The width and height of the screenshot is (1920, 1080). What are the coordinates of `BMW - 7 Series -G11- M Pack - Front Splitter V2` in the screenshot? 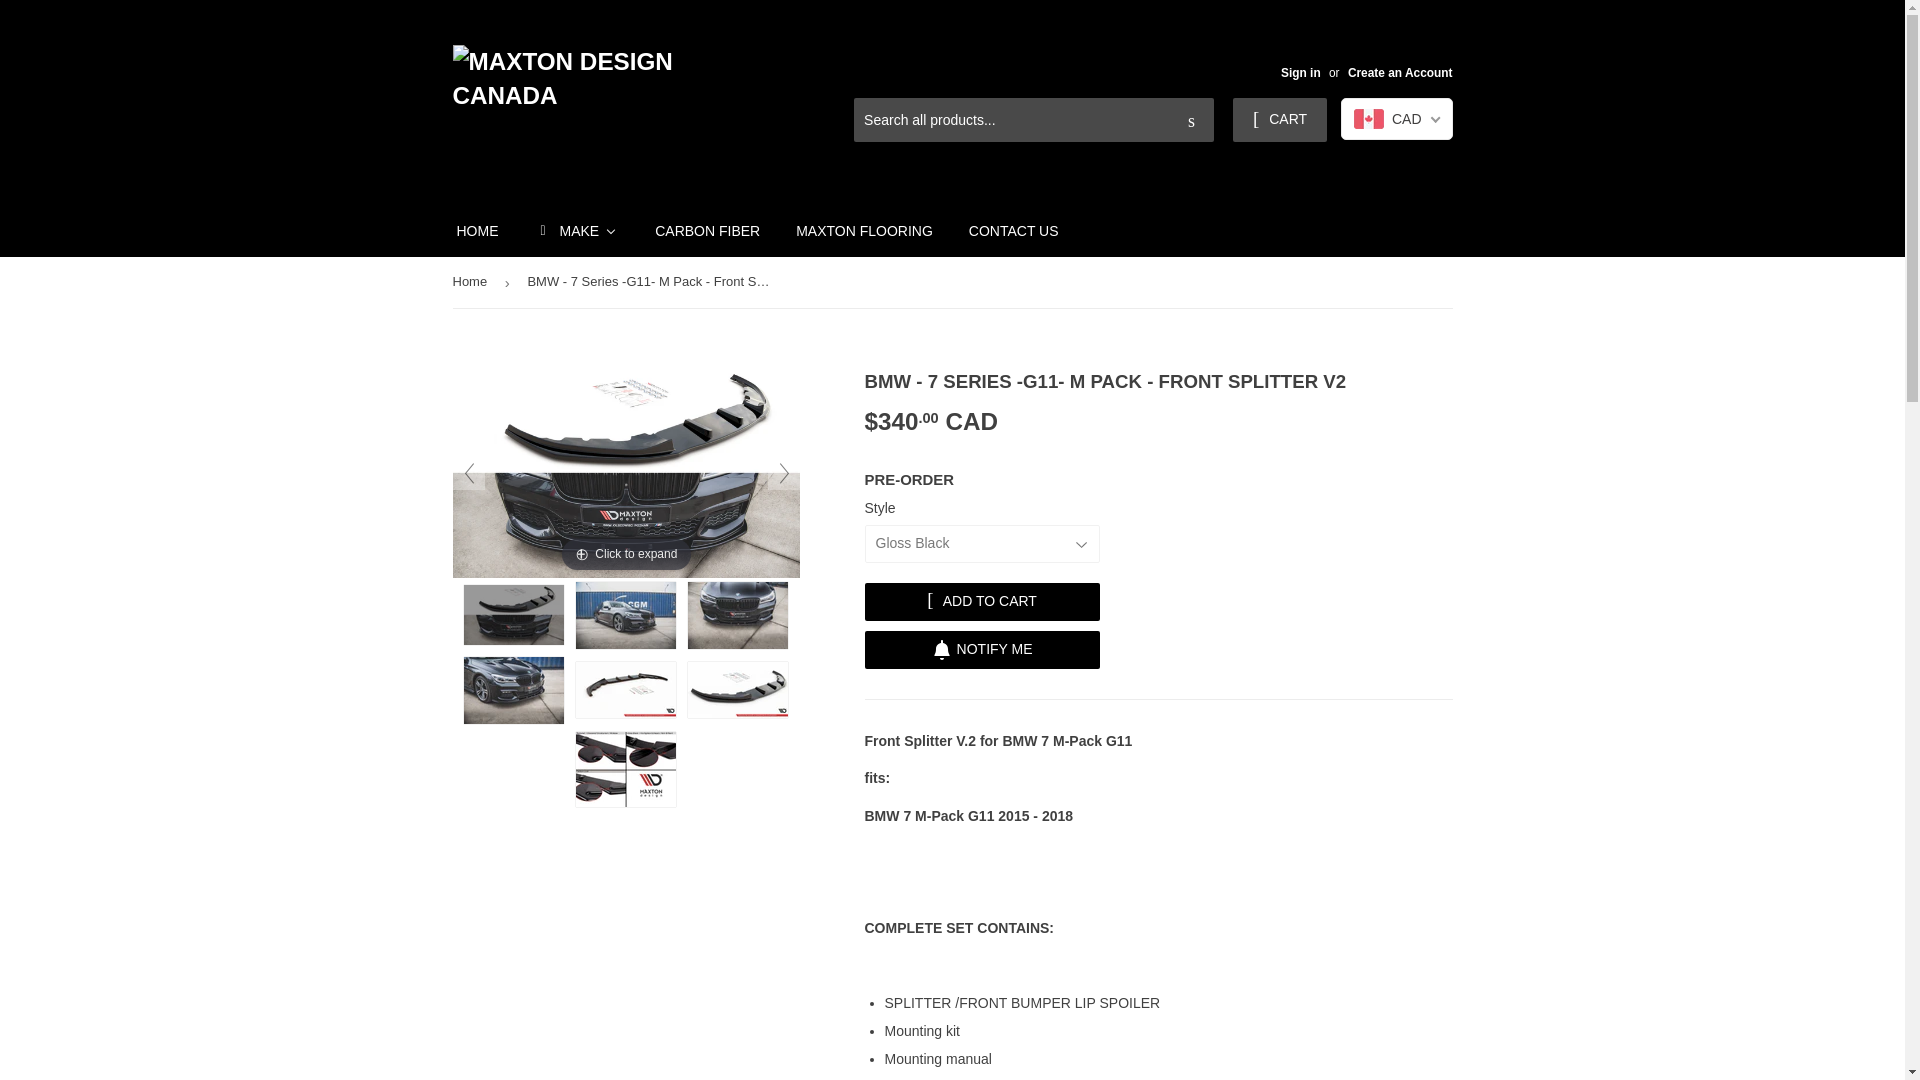 It's located at (514, 614).